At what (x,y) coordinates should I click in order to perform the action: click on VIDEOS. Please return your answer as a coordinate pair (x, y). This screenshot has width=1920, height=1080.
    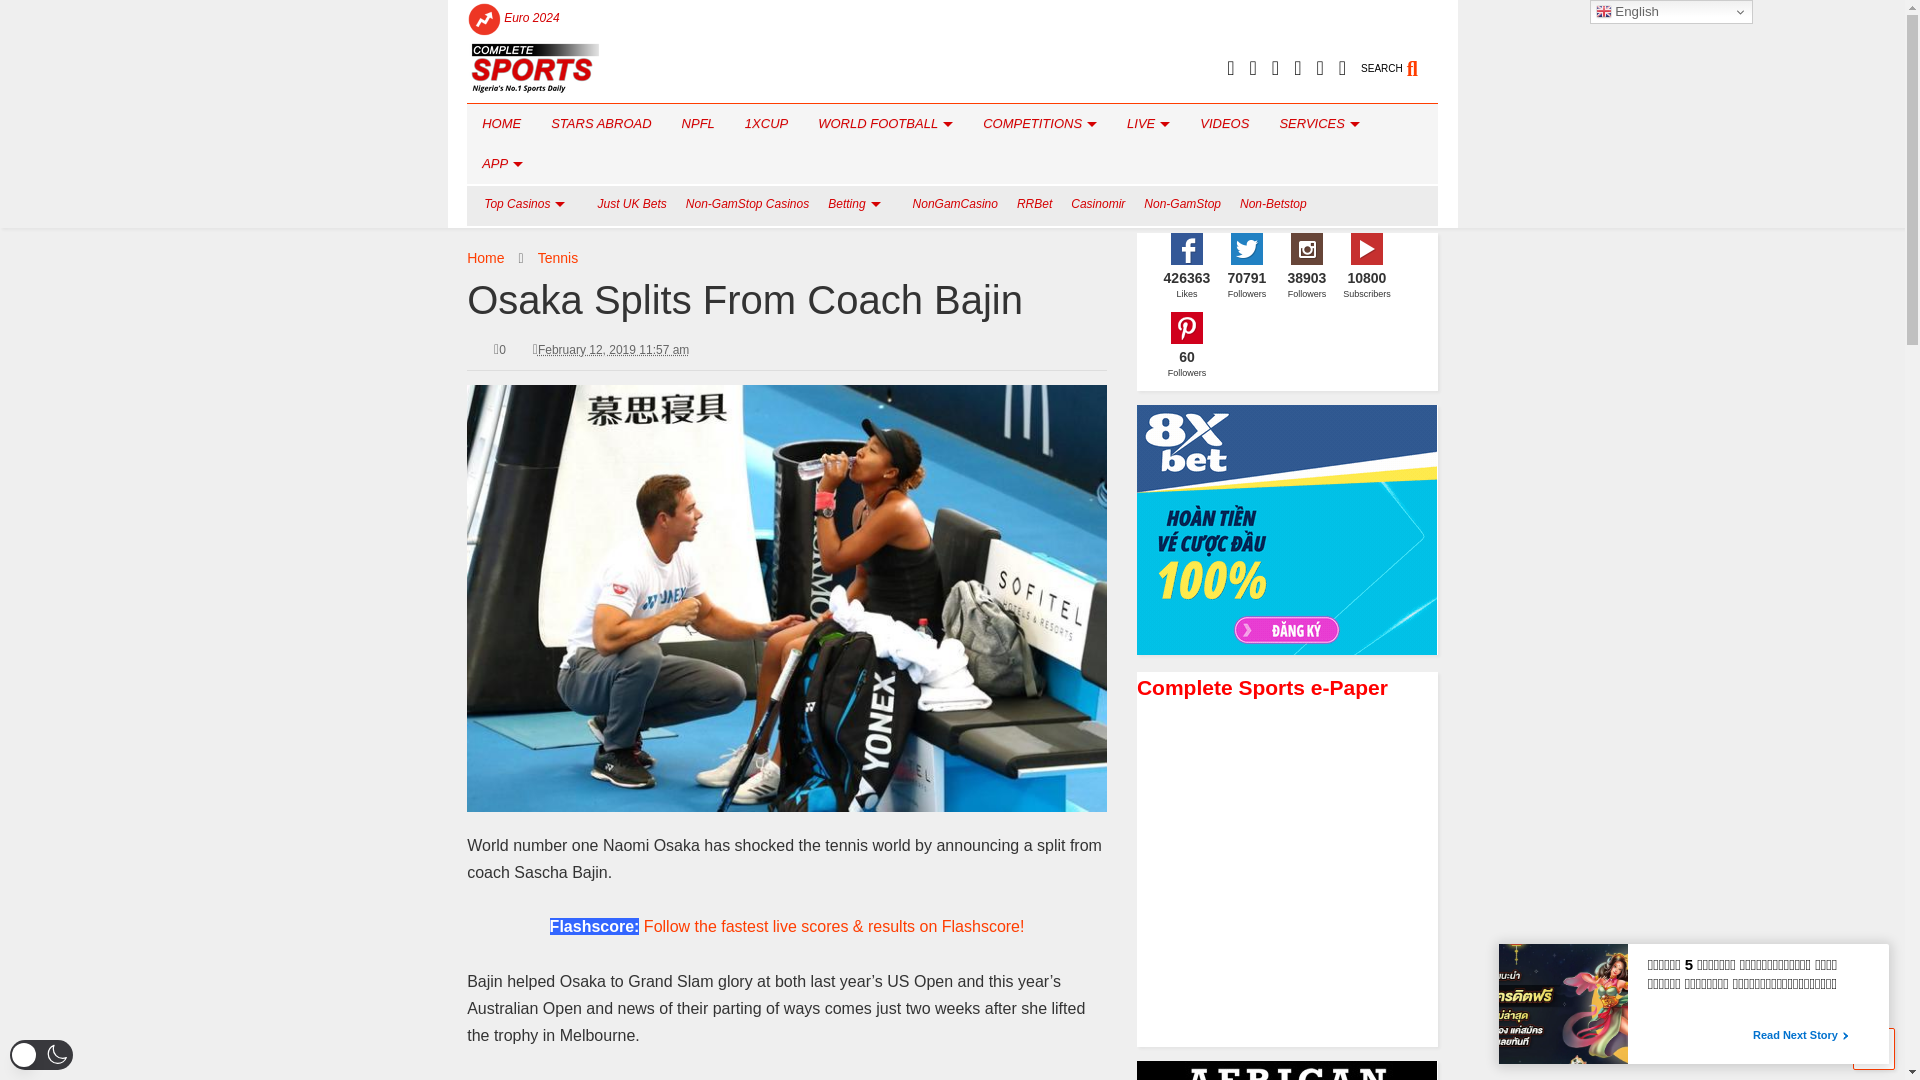
    Looking at the image, I should click on (1224, 123).